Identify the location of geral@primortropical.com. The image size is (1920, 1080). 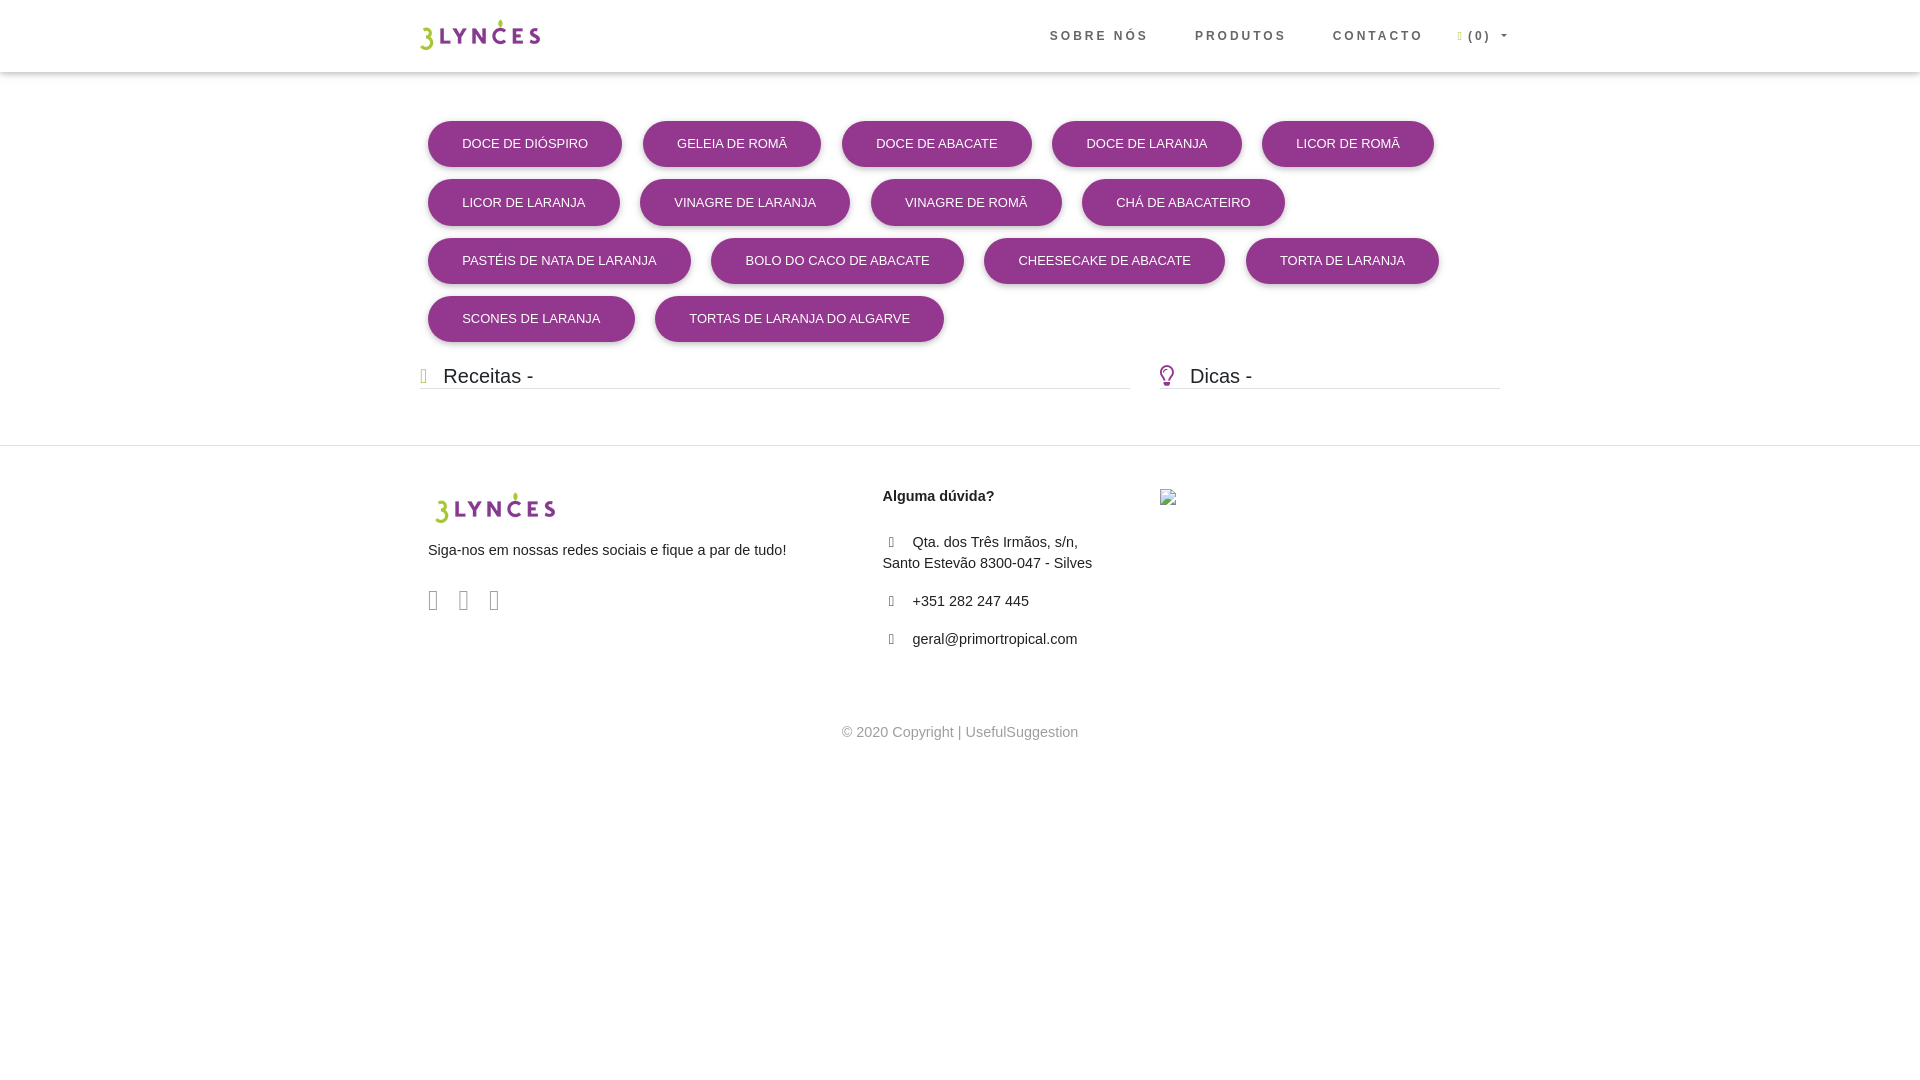
(994, 639).